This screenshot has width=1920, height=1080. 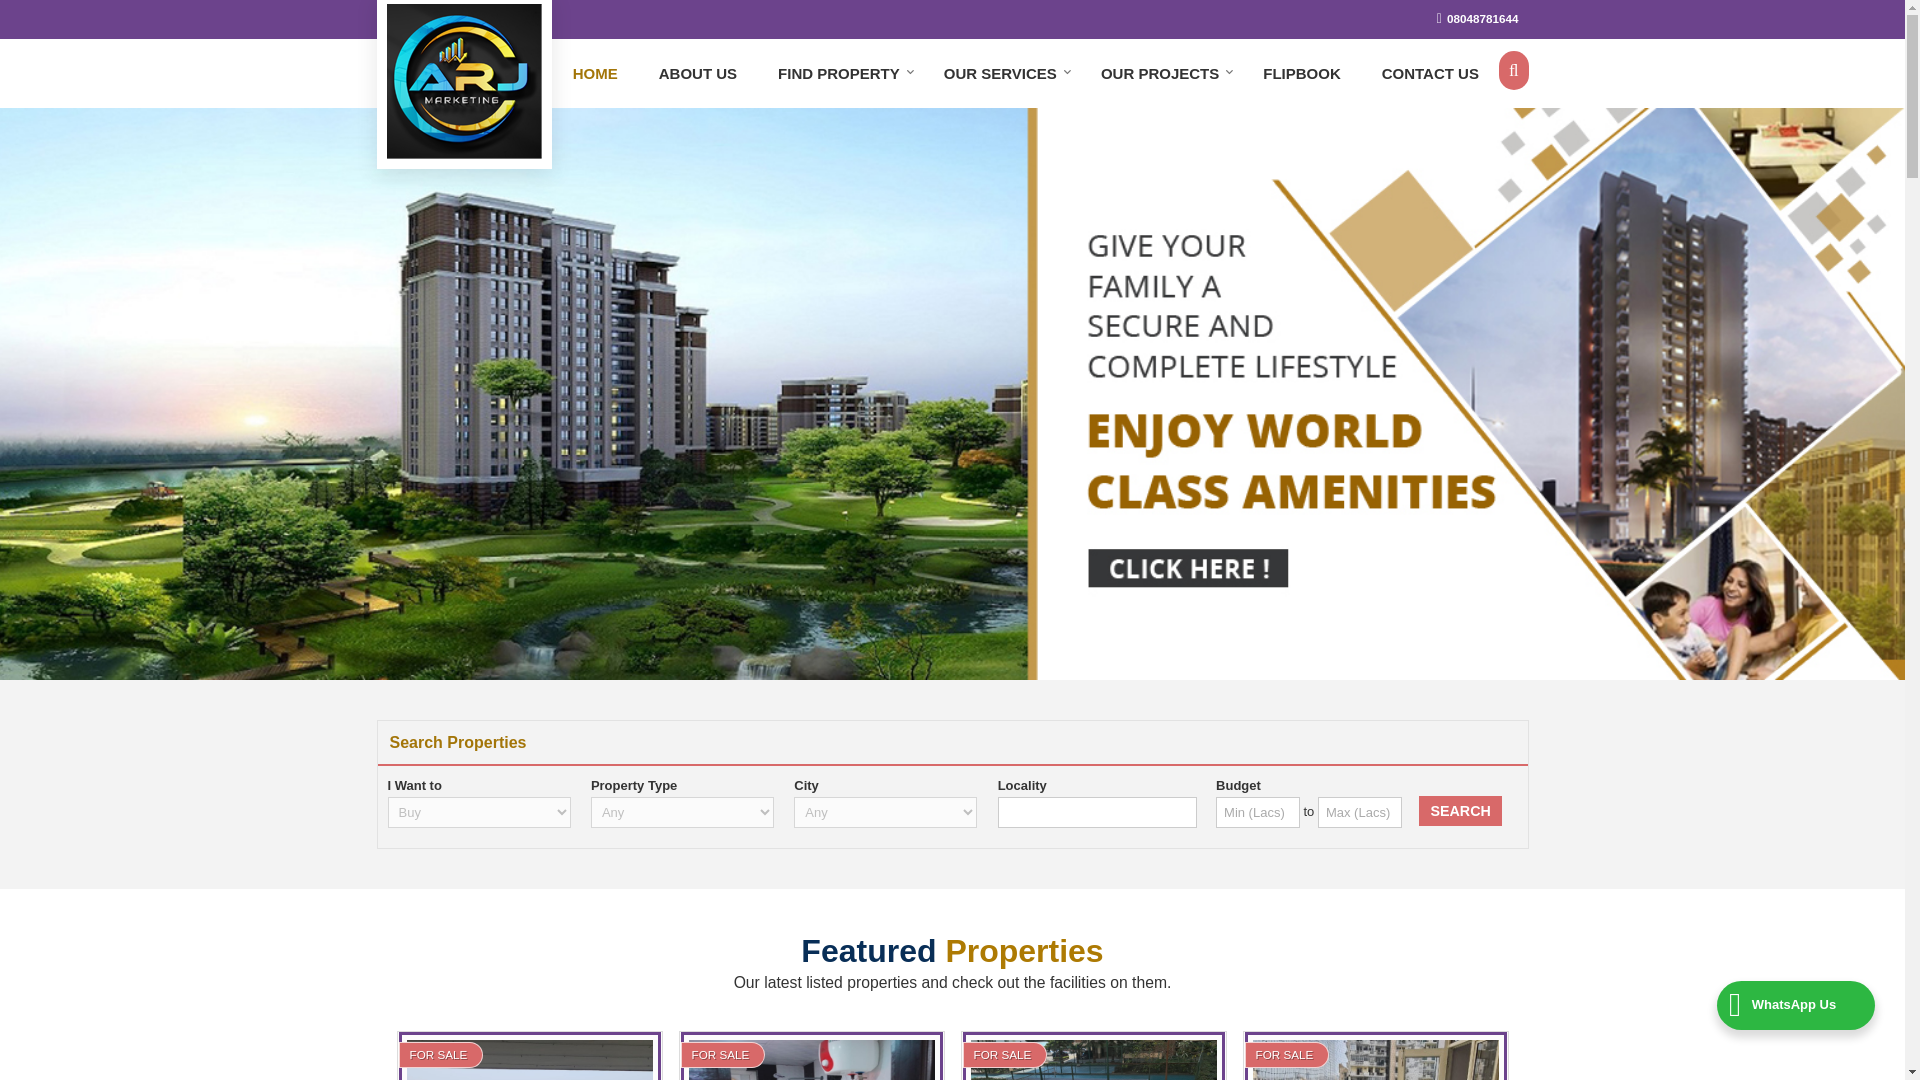 What do you see at coordinates (698, 74) in the screenshot?
I see `About Us` at bounding box center [698, 74].